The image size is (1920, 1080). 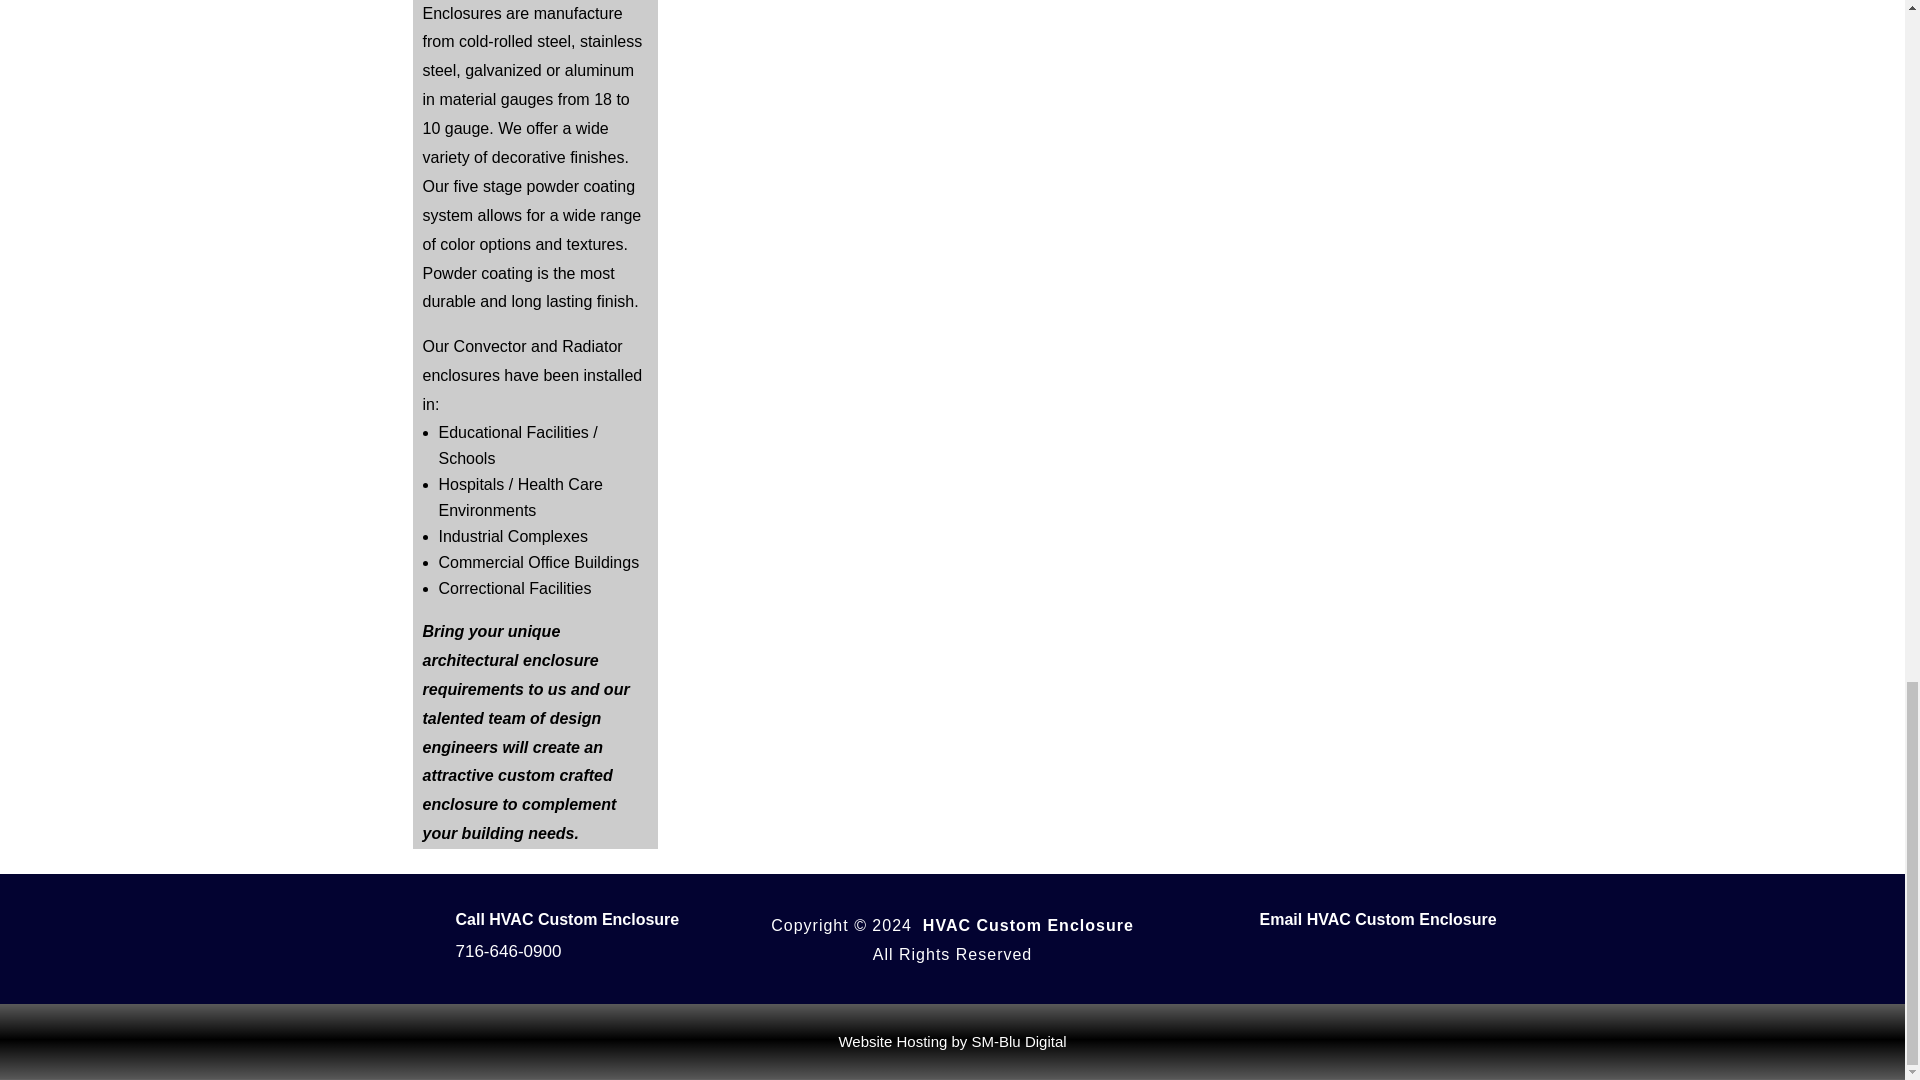 What do you see at coordinates (951, 1040) in the screenshot?
I see `Website Hosting by SM-Blu Digital` at bounding box center [951, 1040].